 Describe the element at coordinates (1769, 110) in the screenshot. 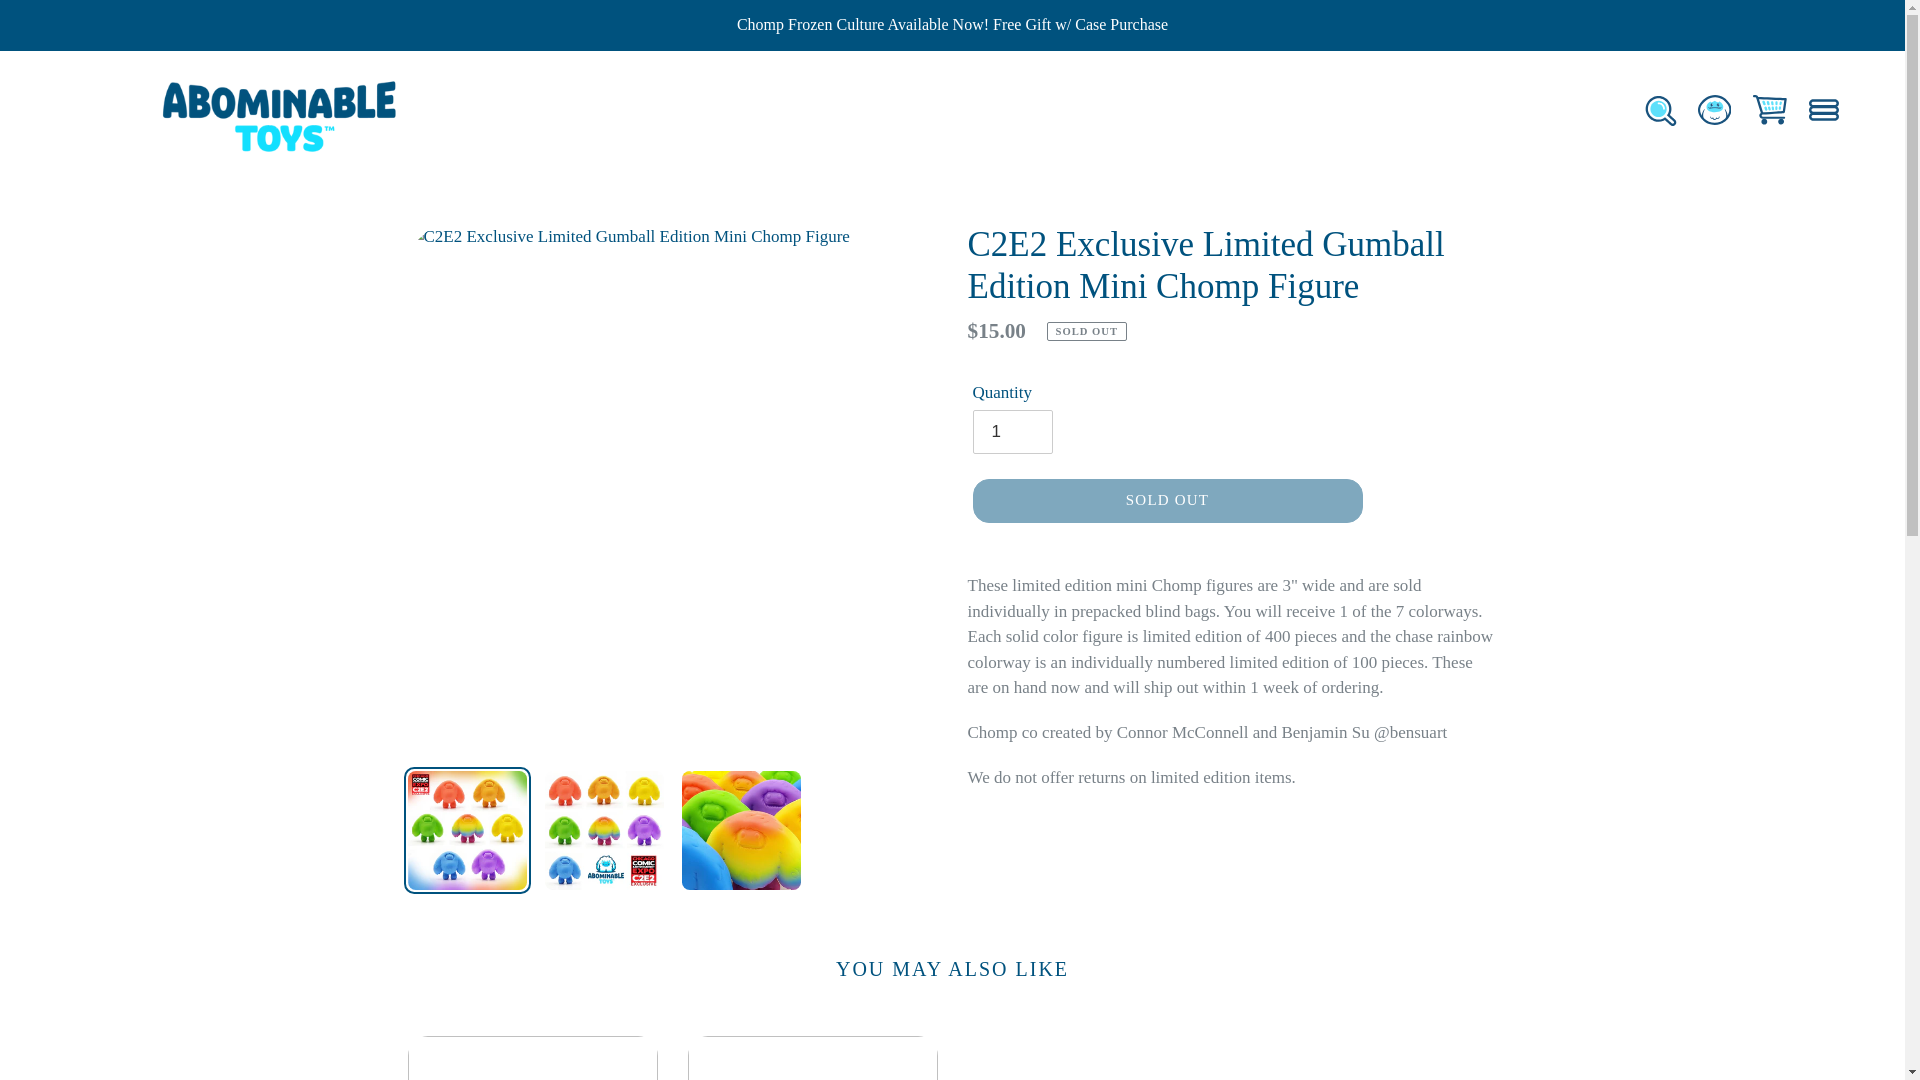

I see `Cart` at that location.